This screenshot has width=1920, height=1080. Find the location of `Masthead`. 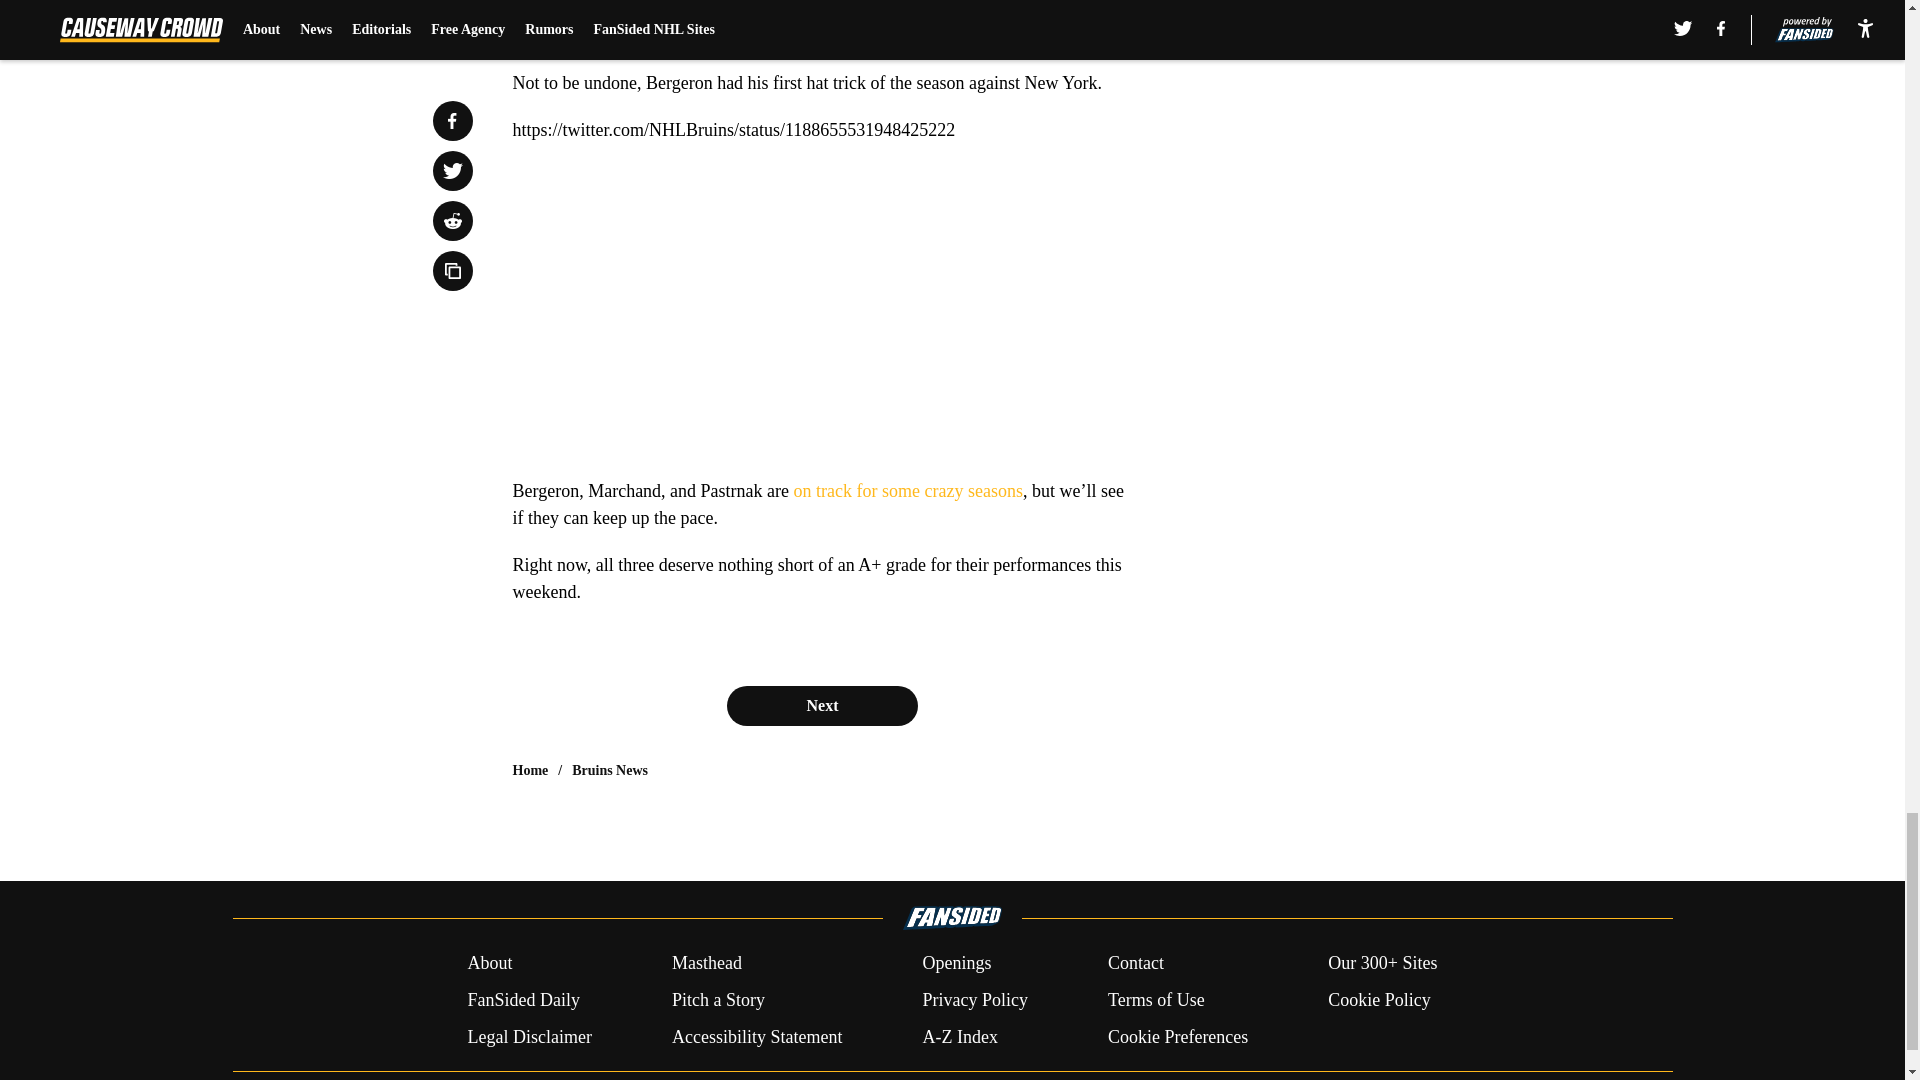

Masthead is located at coordinates (706, 964).